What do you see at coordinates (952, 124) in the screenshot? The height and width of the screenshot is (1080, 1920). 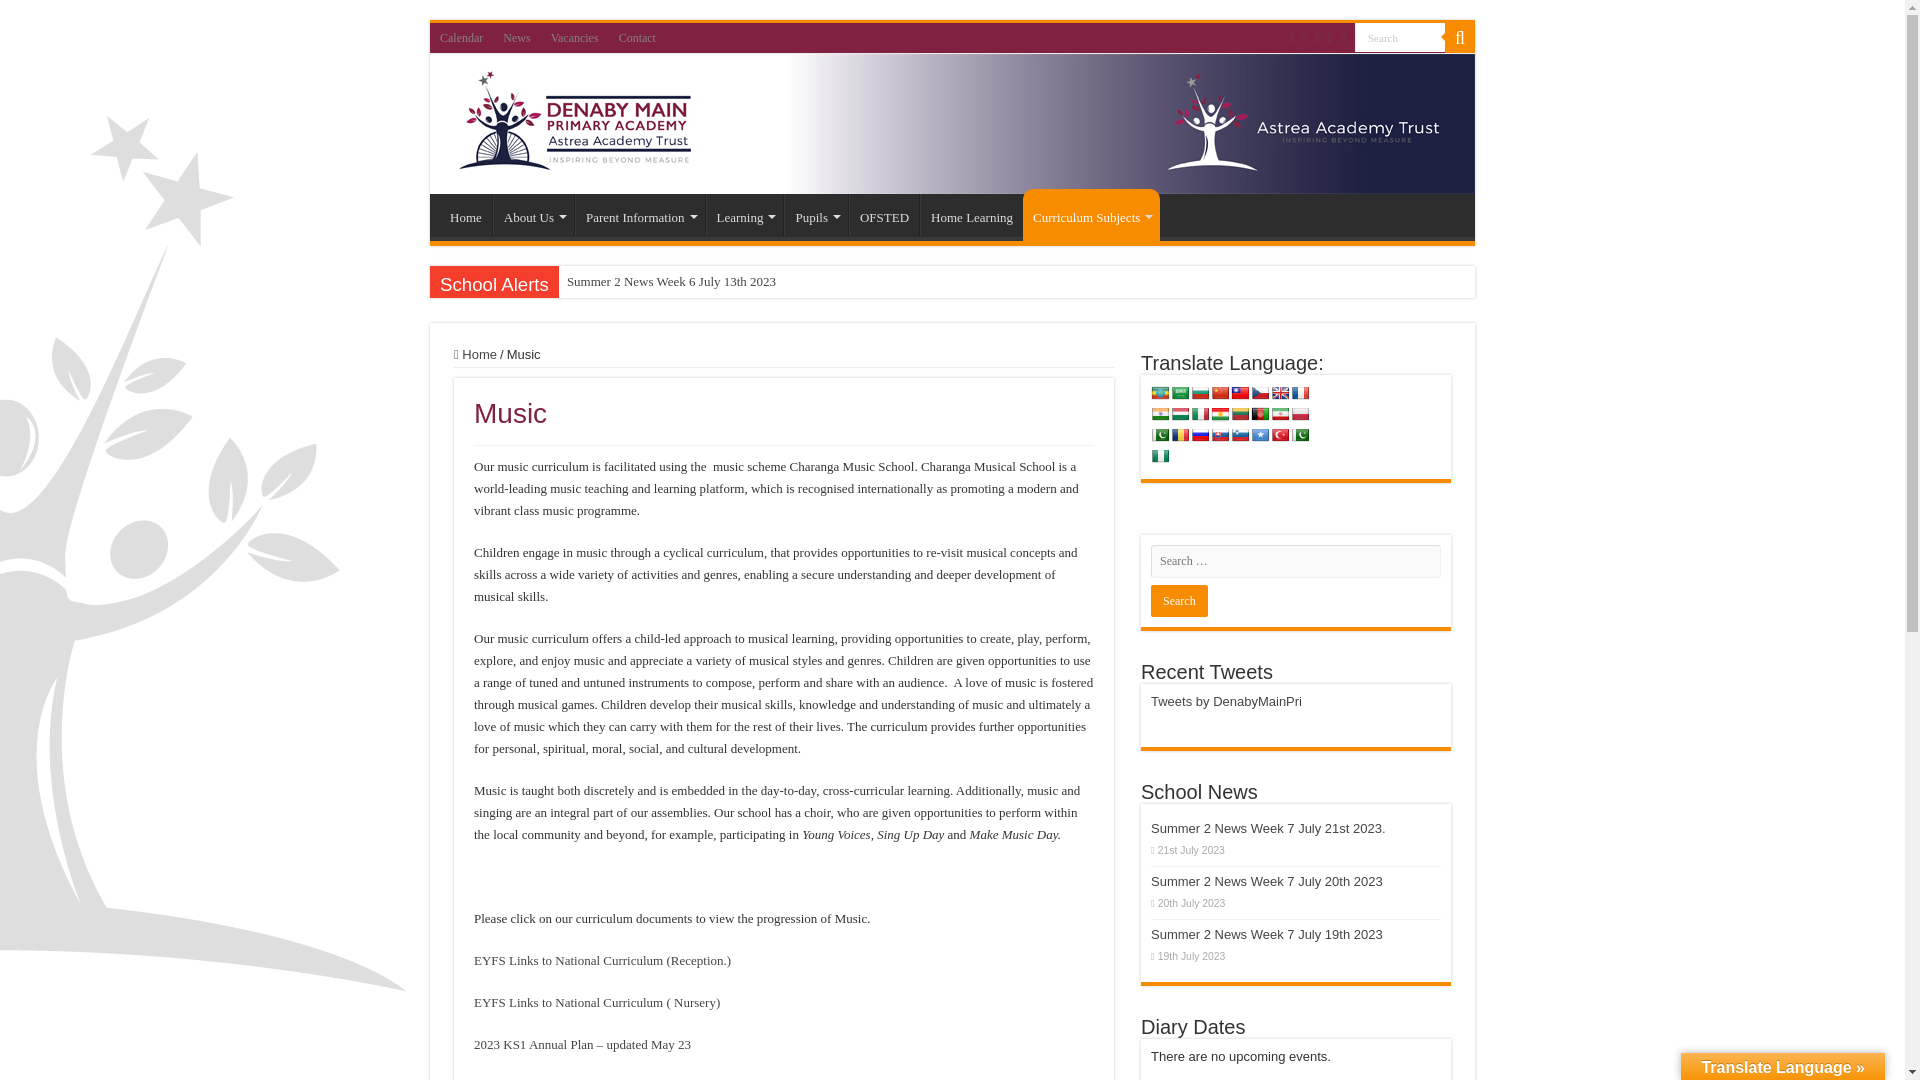 I see `Denaby Main Primary Academy` at bounding box center [952, 124].